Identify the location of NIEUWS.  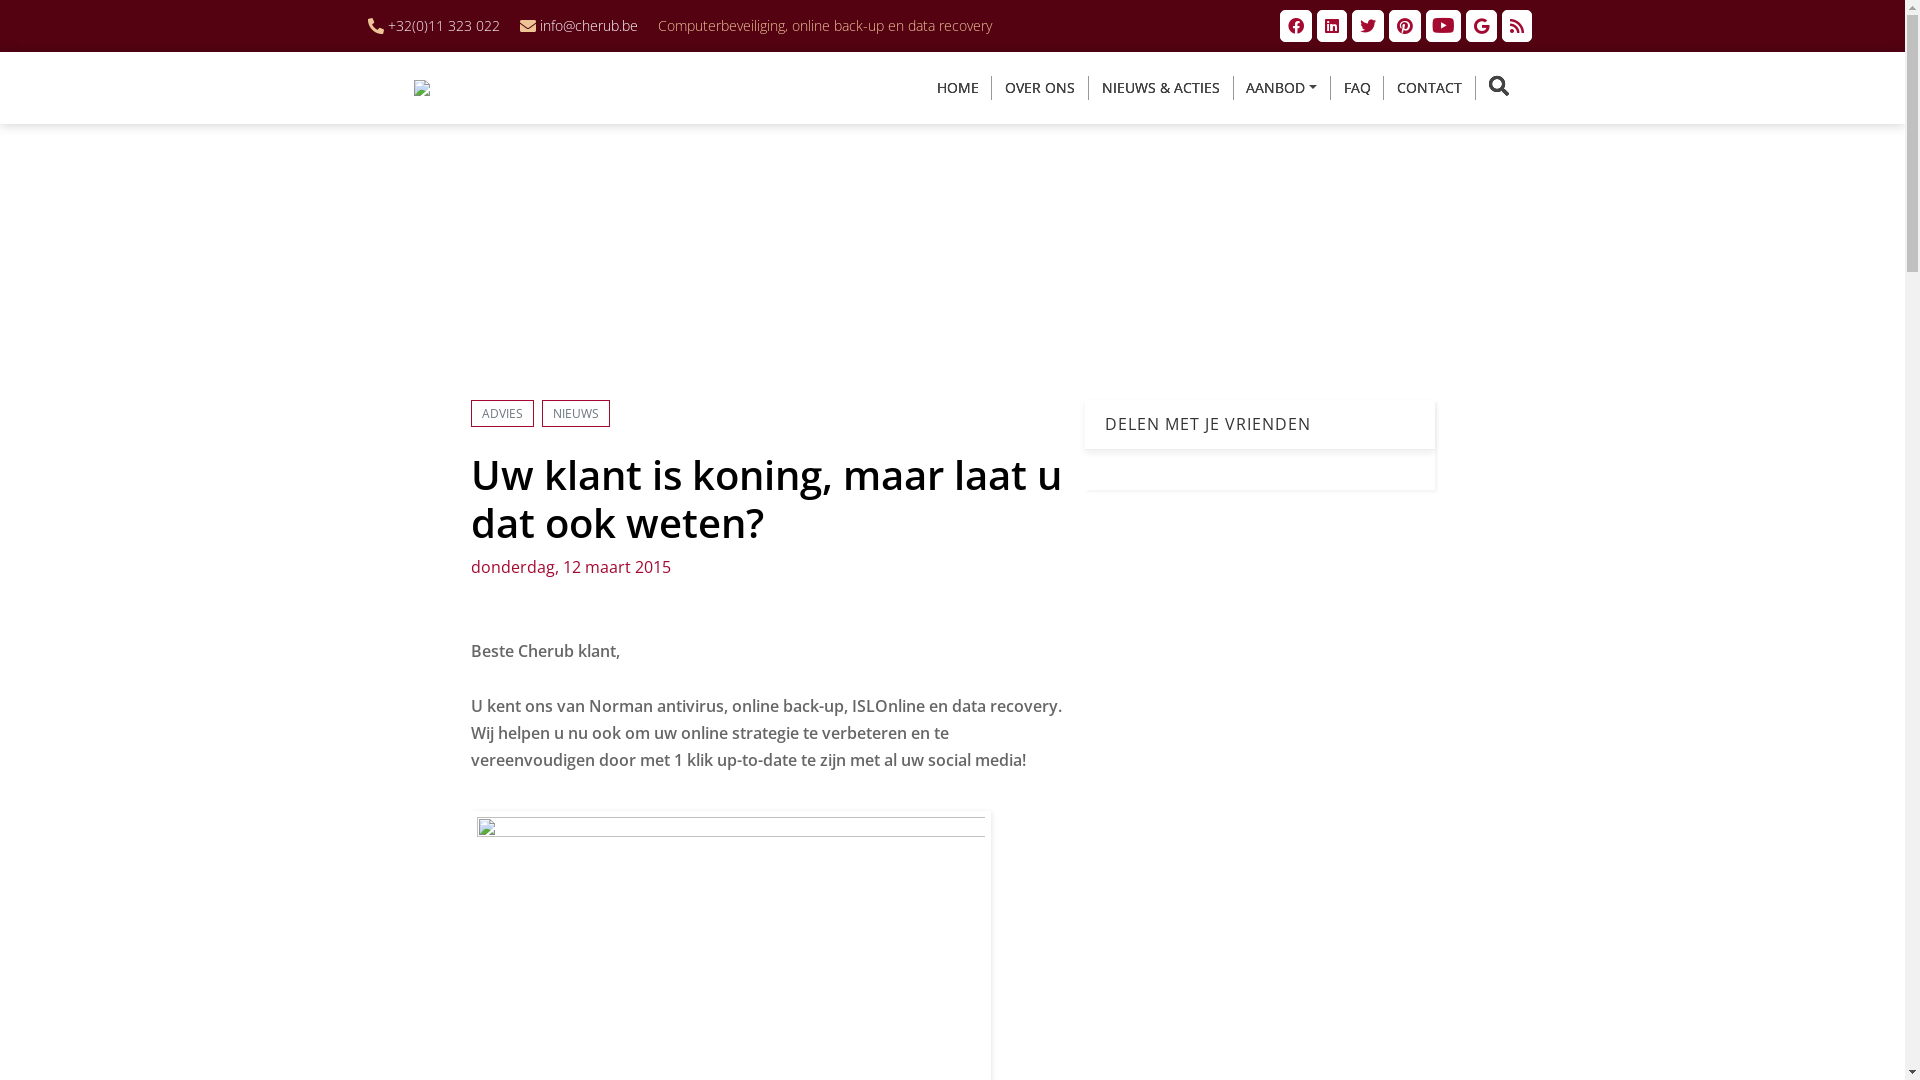
(576, 414).